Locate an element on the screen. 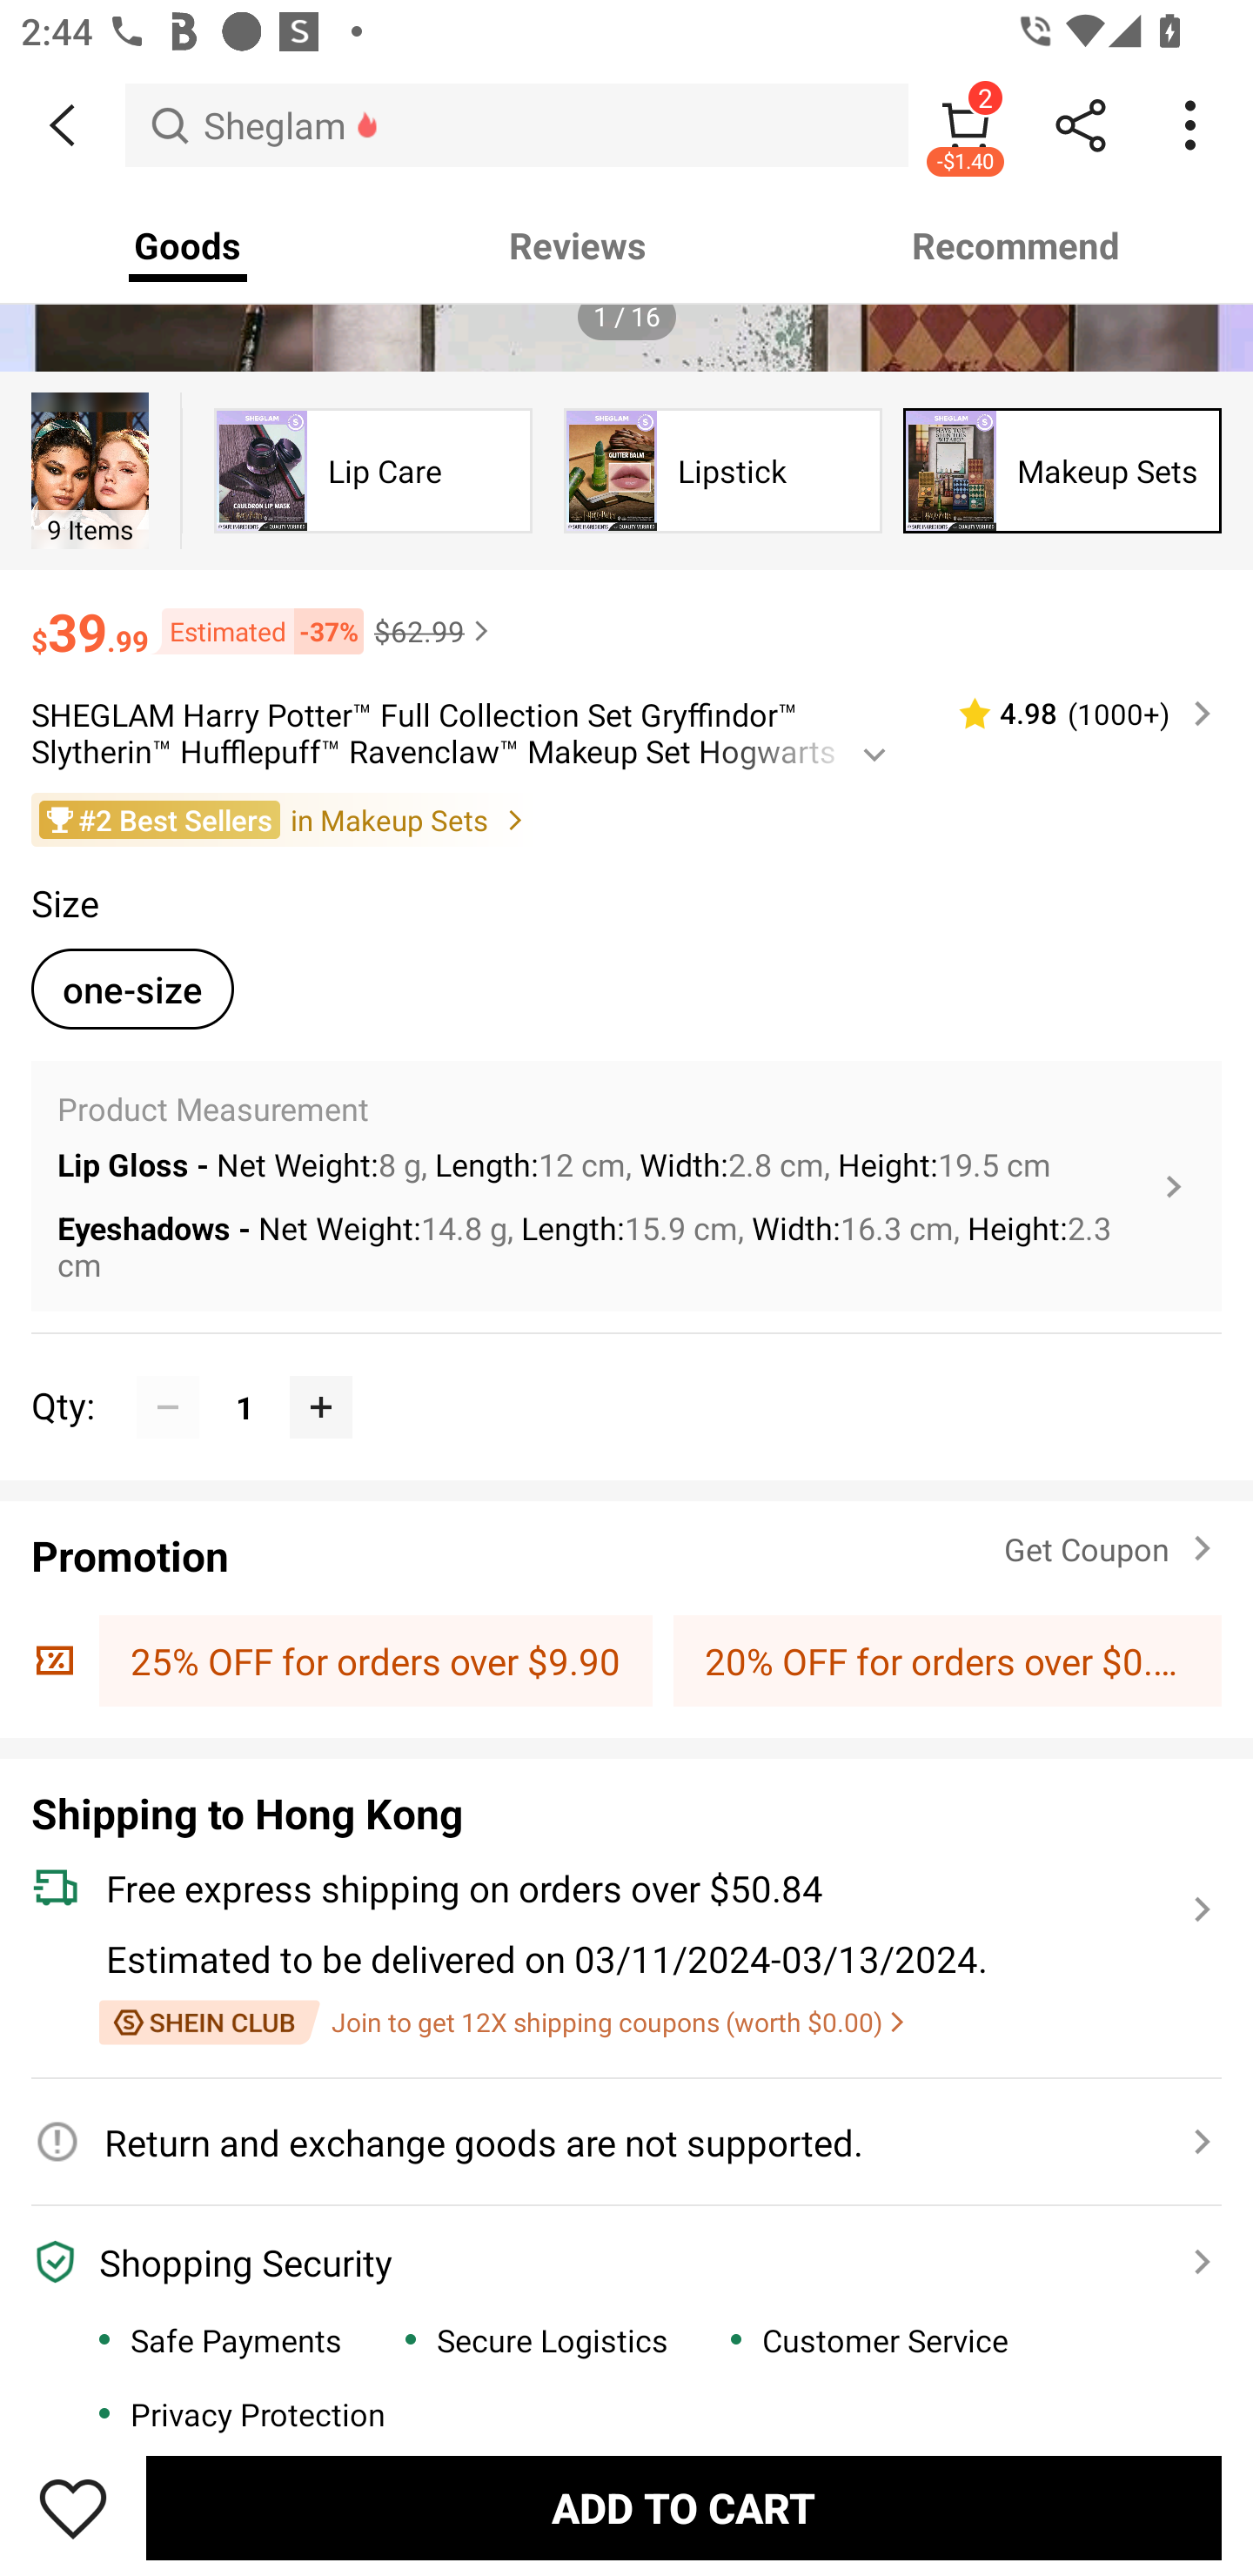  ADD TO CART is located at coordinates (684, 2507).